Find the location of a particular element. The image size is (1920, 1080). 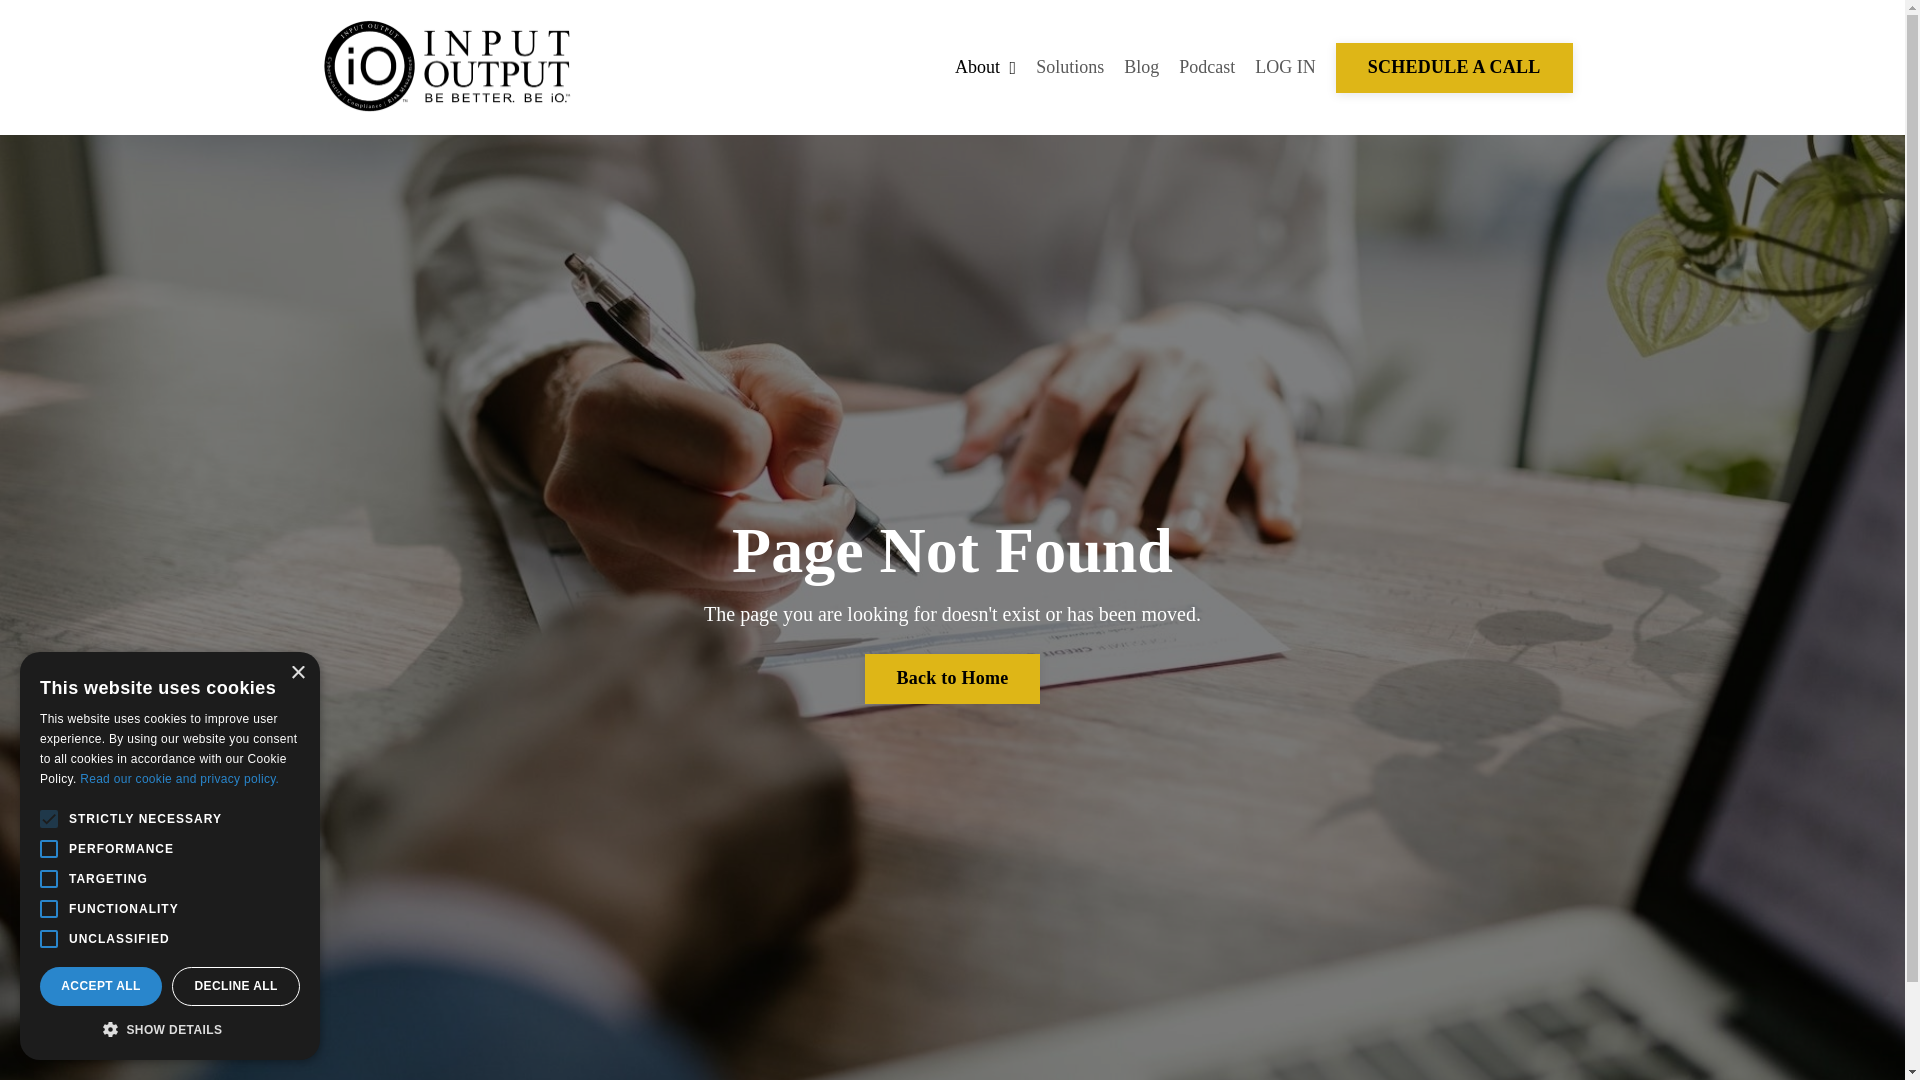

Back to Home is located at coordinates (952, 679).